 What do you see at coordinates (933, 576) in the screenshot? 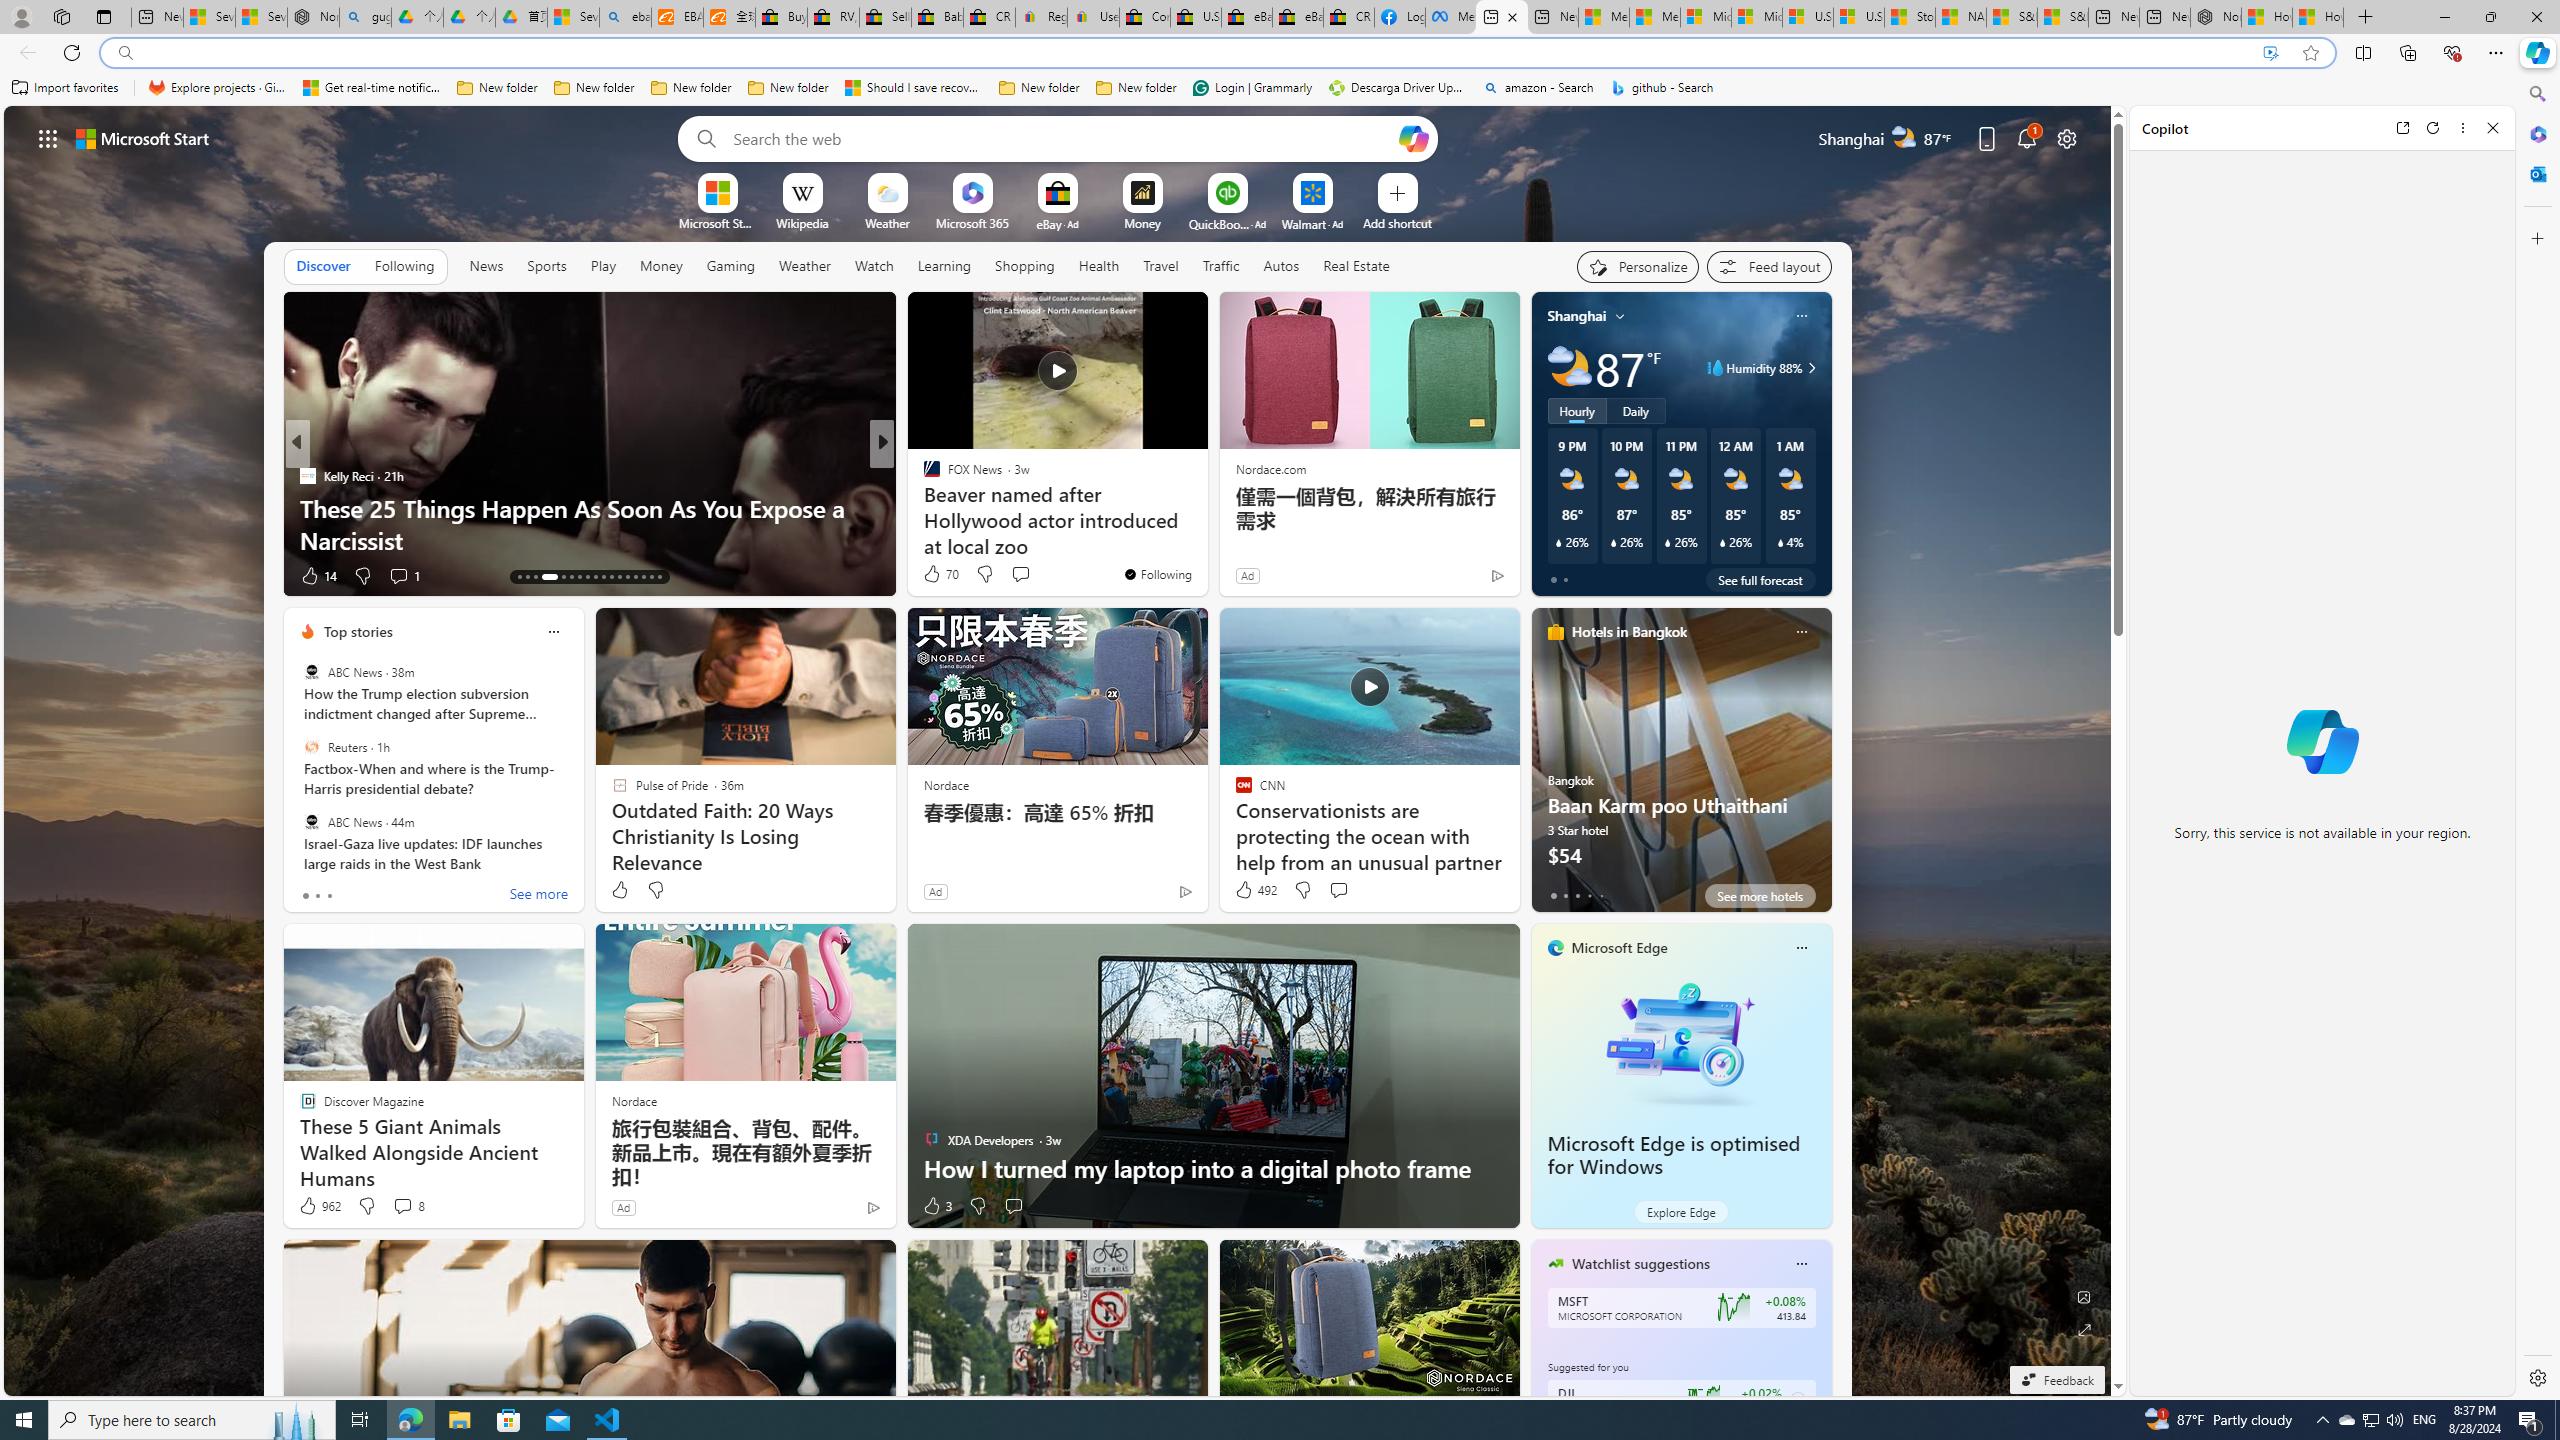
I see `1k Like` at bounding box center [933, 576].